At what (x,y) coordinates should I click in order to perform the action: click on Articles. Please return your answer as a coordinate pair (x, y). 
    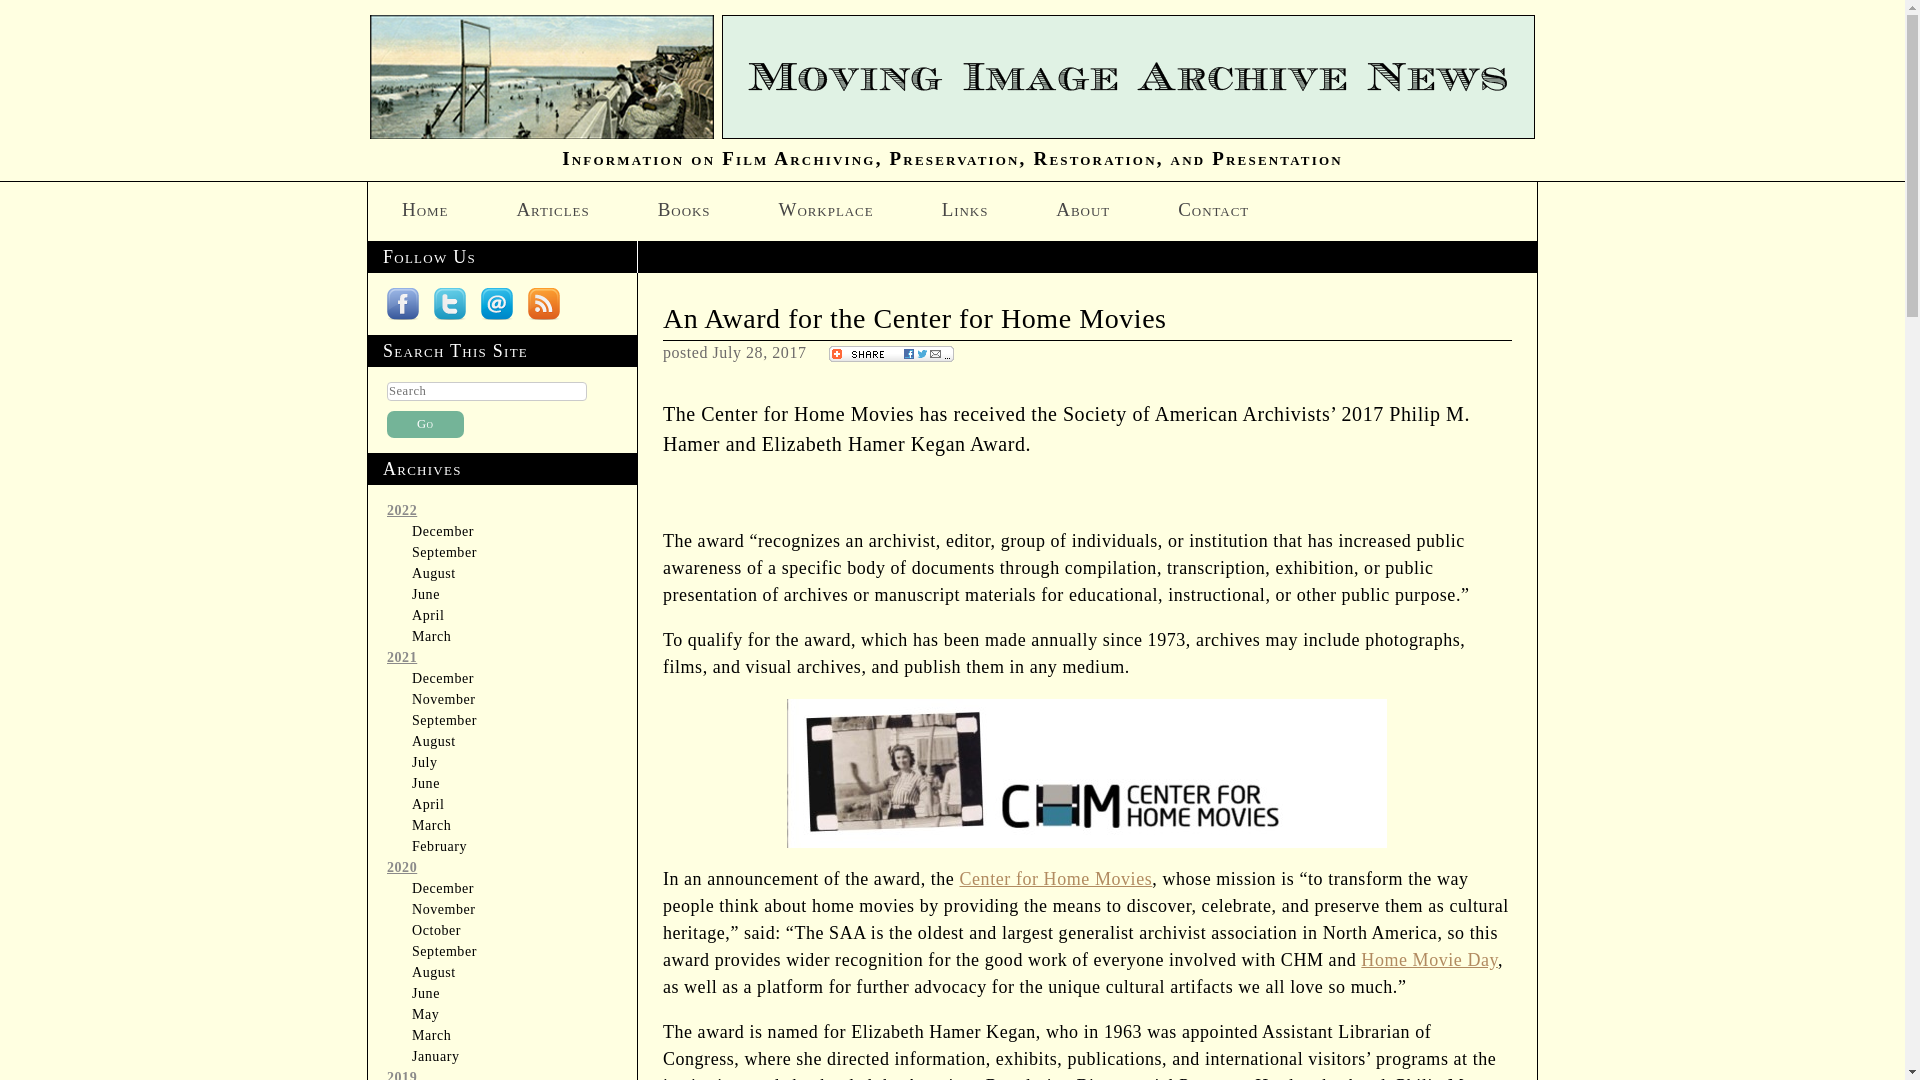
    Looking at the image, I should click on (552, 209).